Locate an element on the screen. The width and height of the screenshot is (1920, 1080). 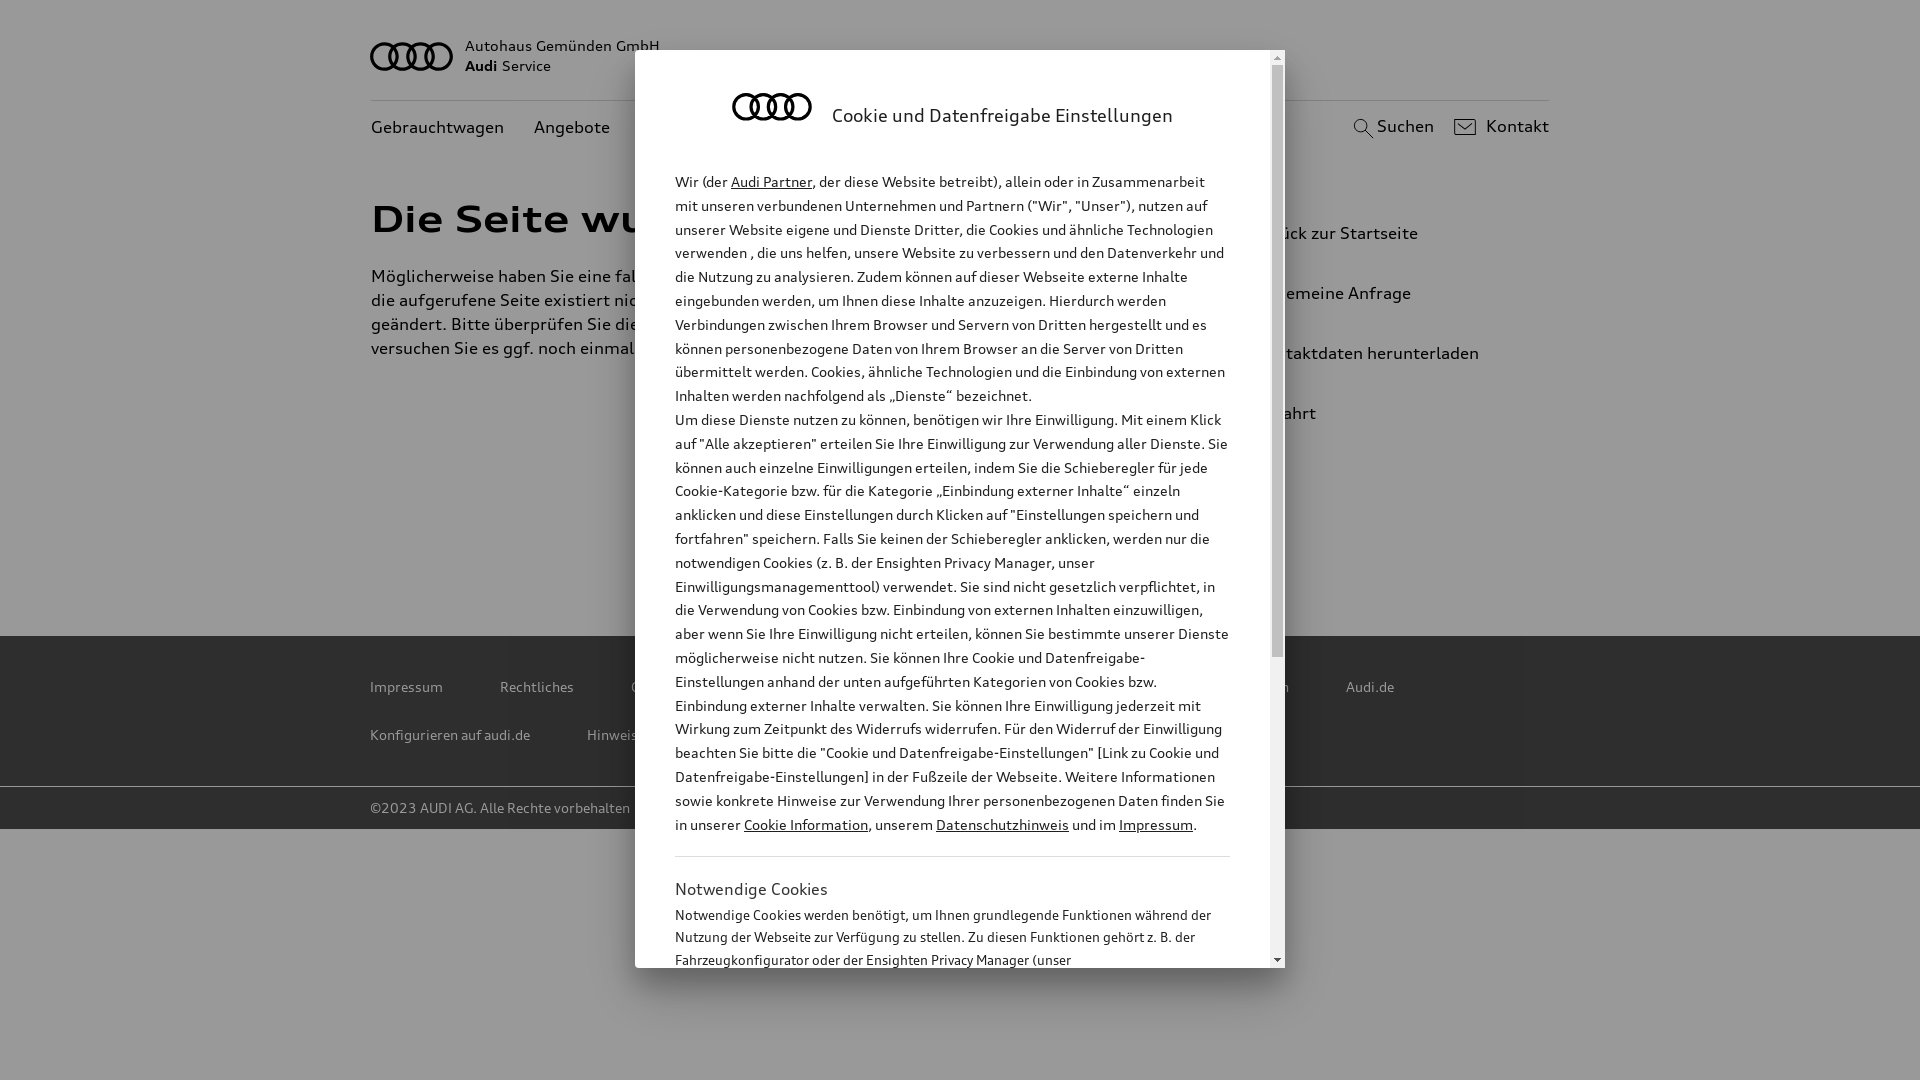
Kundenservice is located at coordinates (697, 128).